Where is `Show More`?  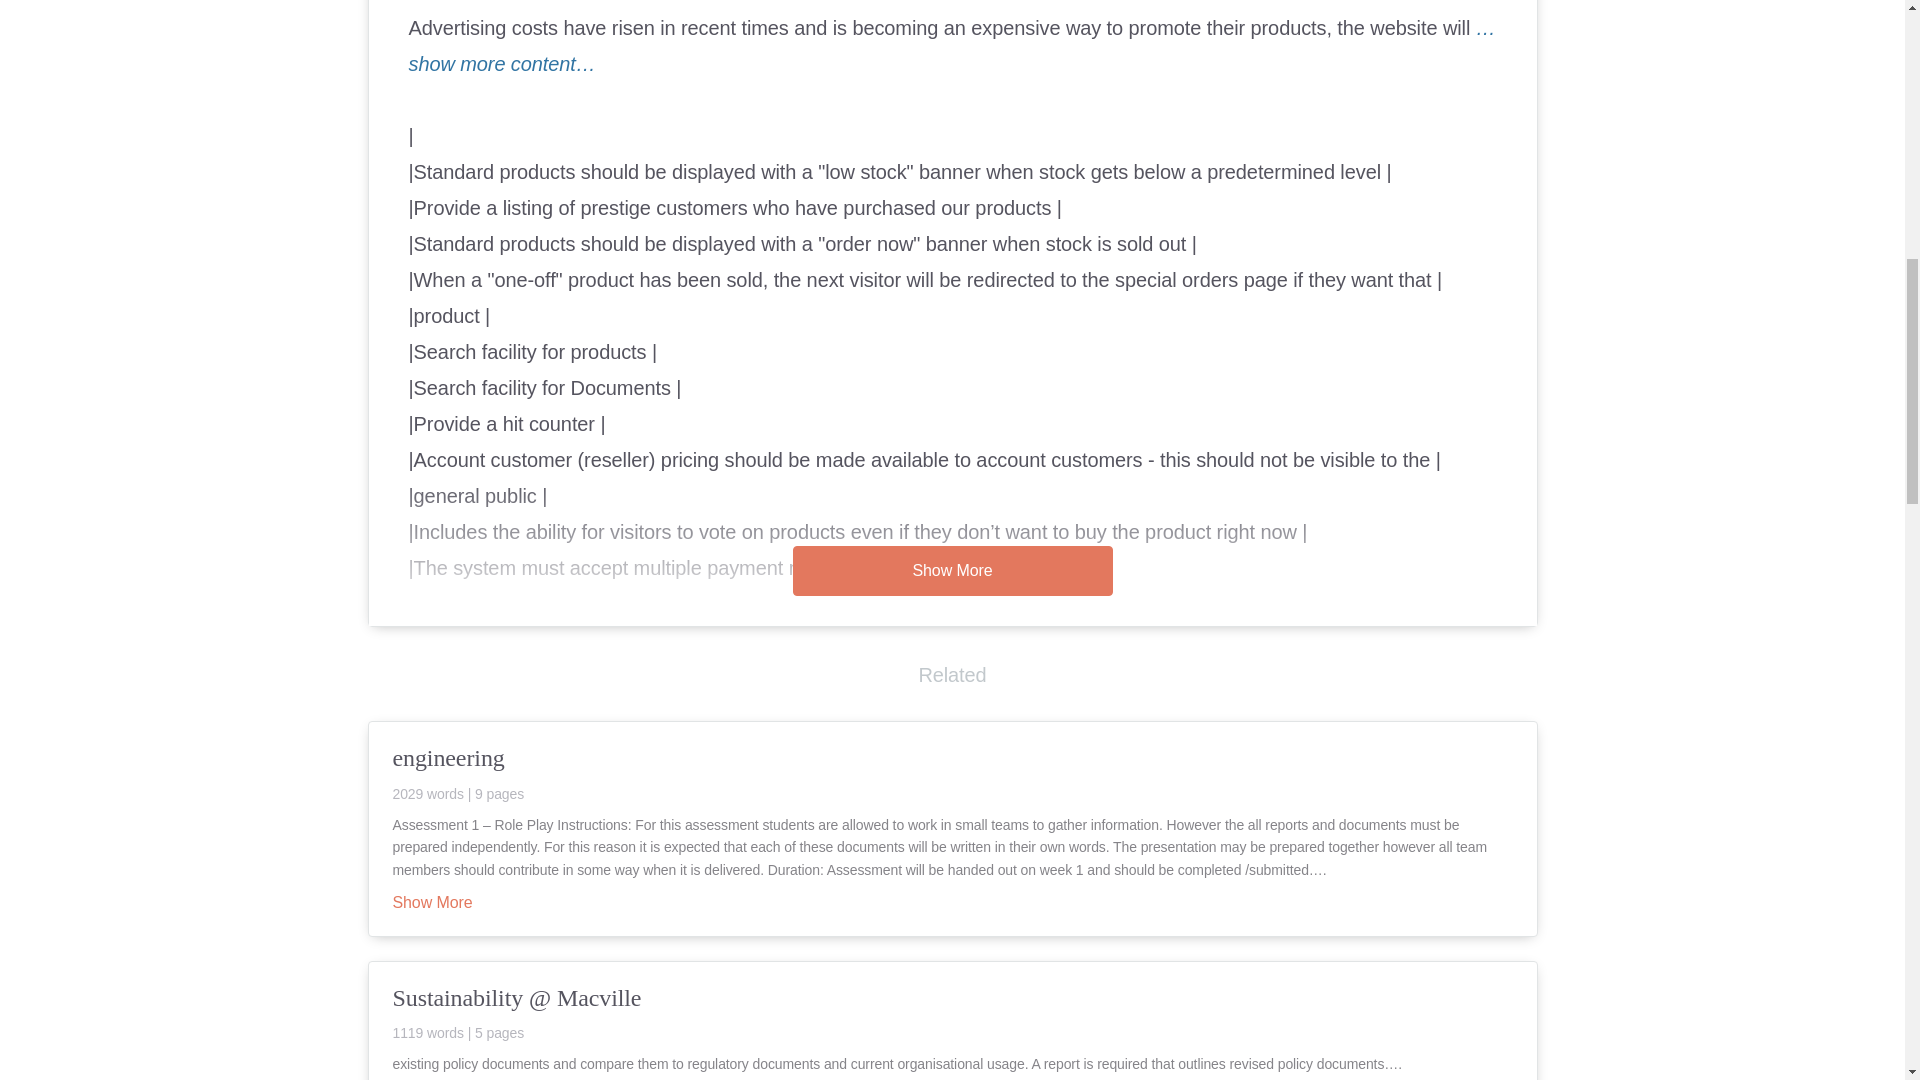 Show More is located at coordinates (432, 904).